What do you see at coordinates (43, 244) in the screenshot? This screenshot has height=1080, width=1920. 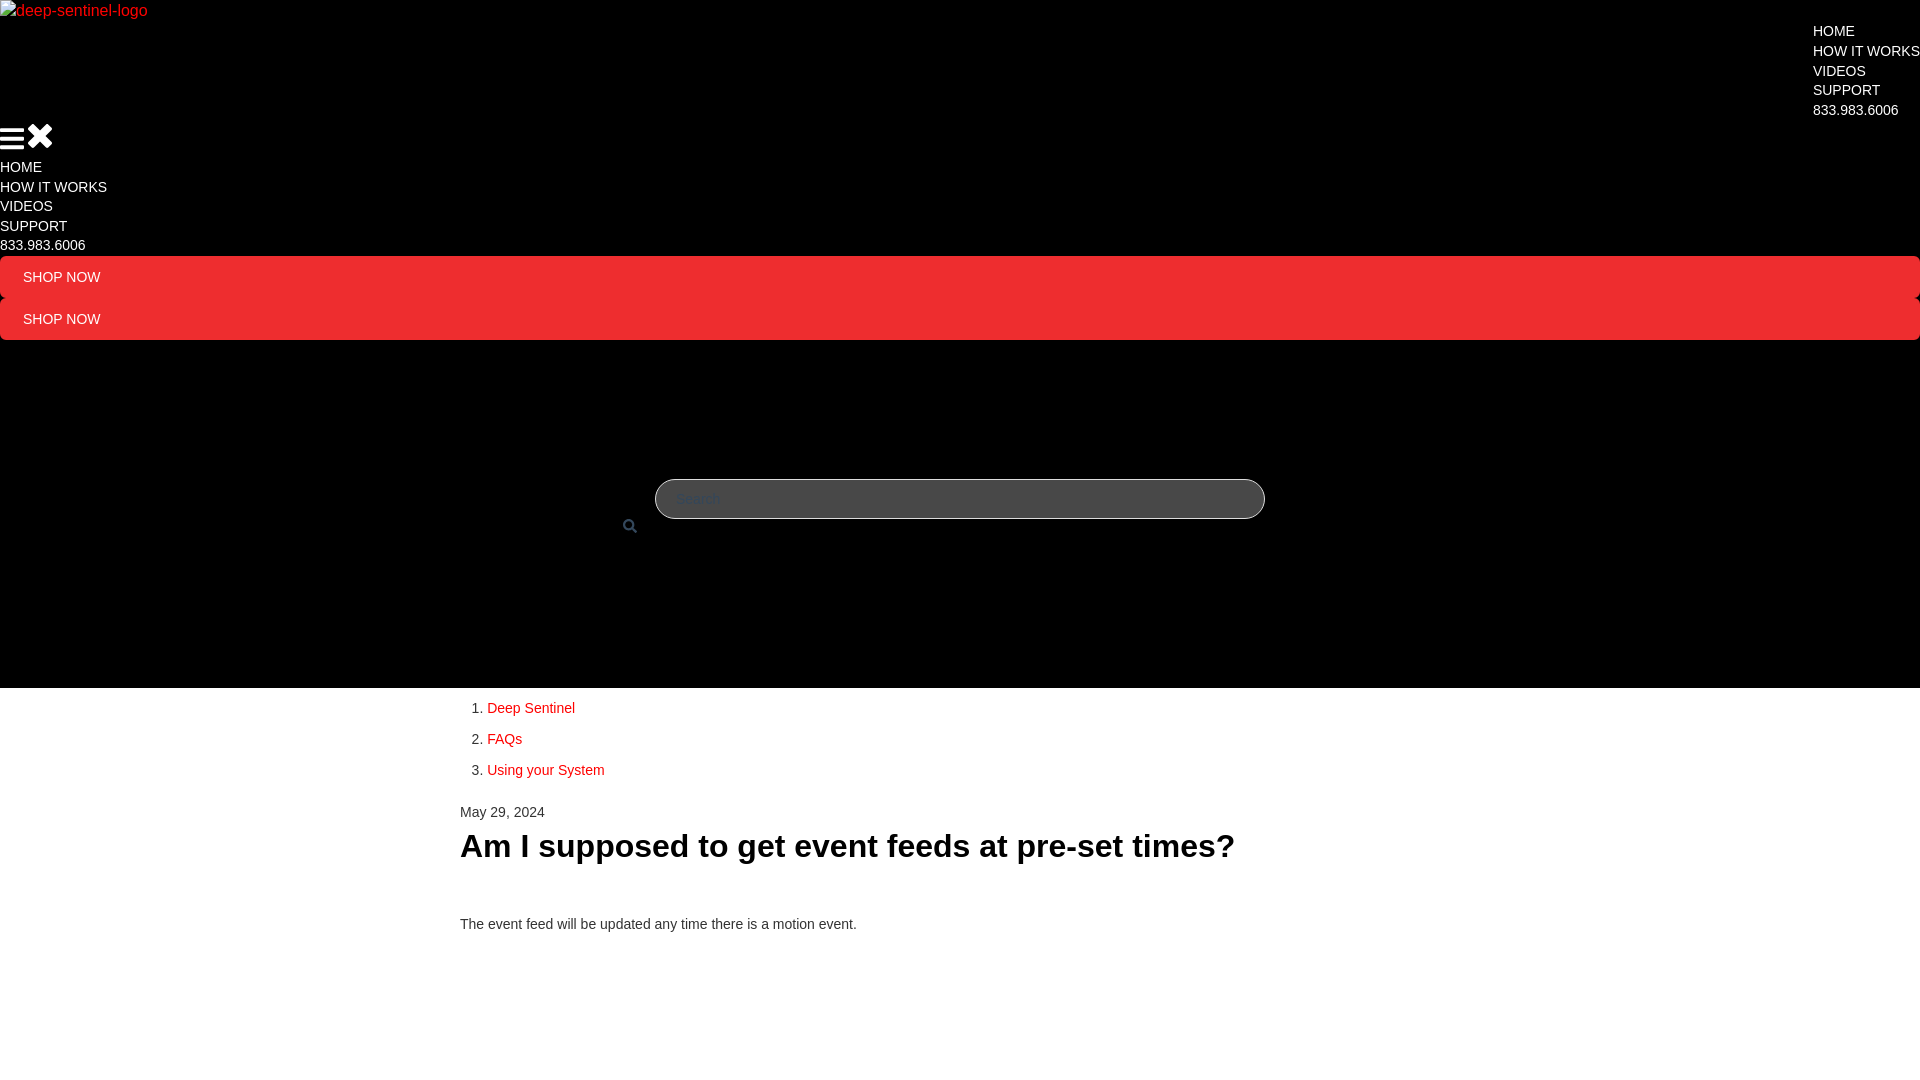 I see `833.983.6006` at bounding box center [43, 244].